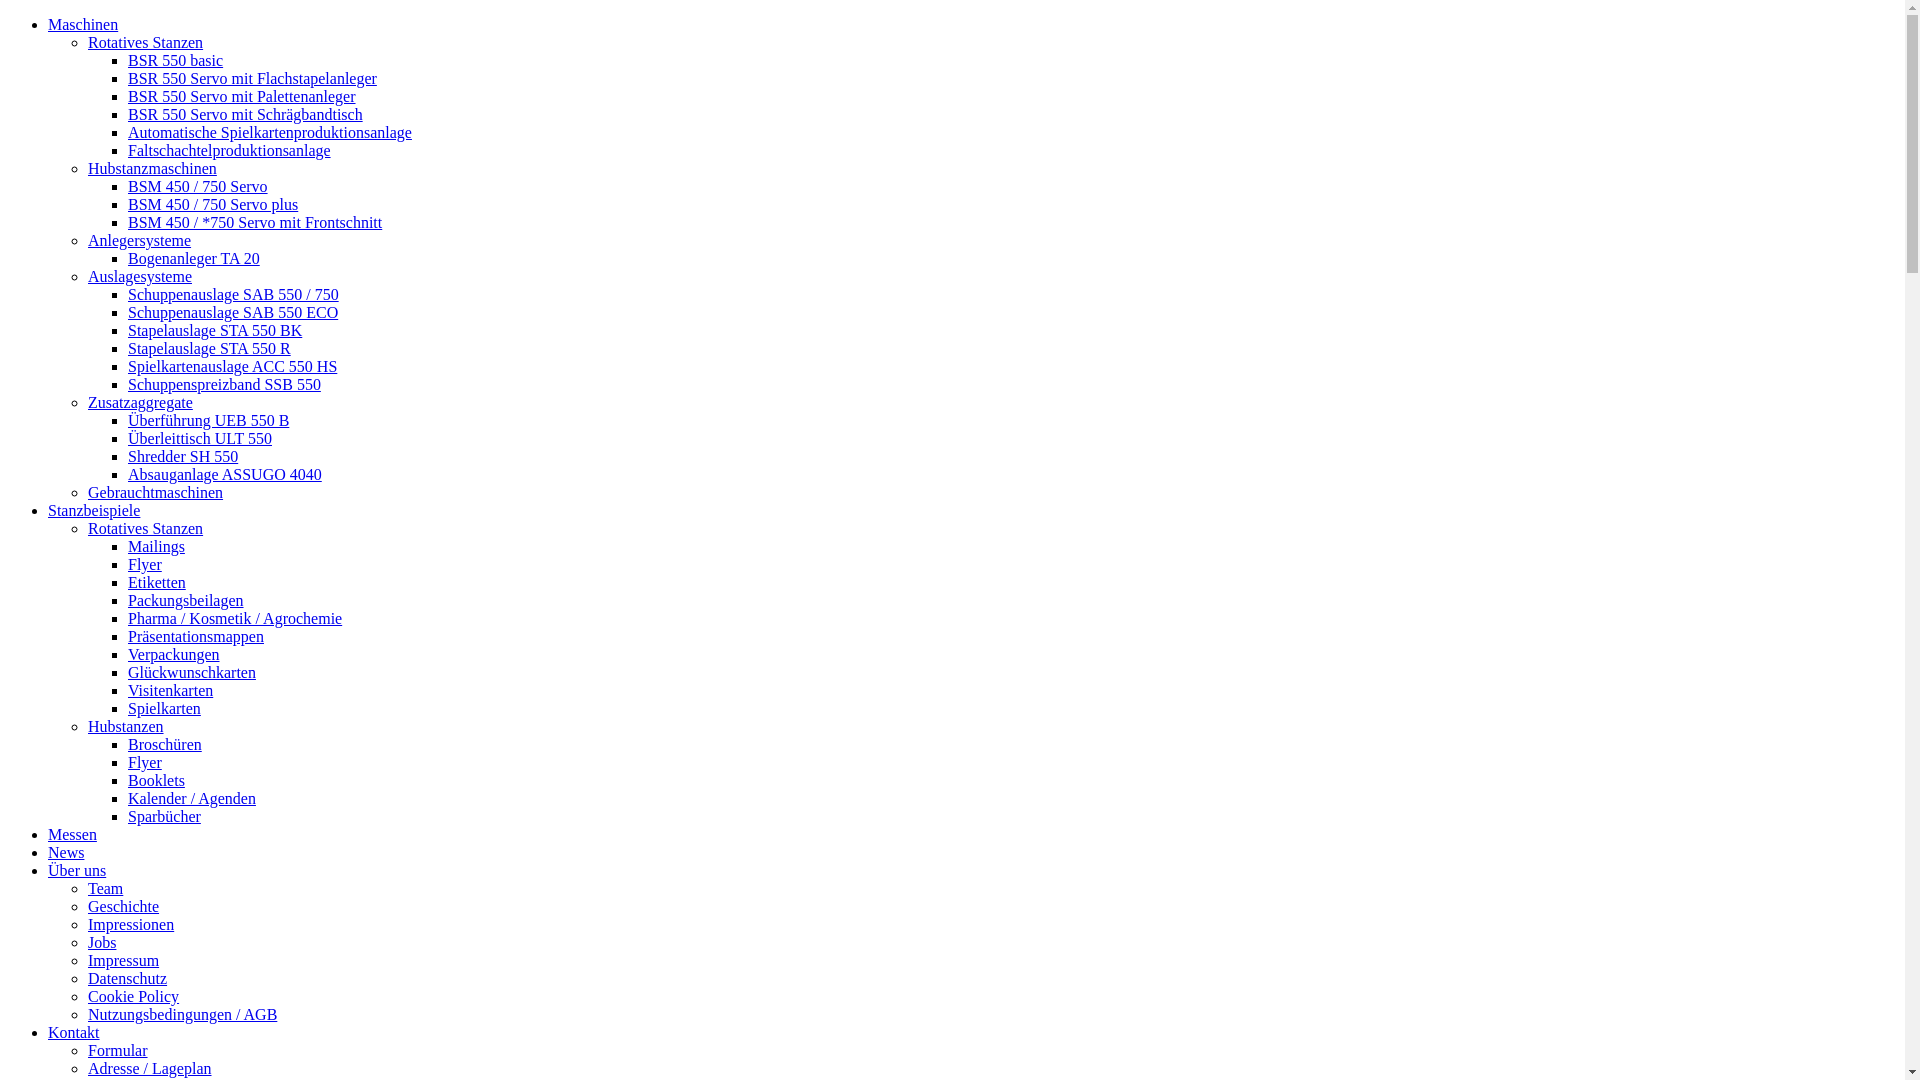 Image resolution: width=1920 pixels, height=1080 pixels. I want to click on Schuppenauslage SAB 550 ECO, so click(233, 312).